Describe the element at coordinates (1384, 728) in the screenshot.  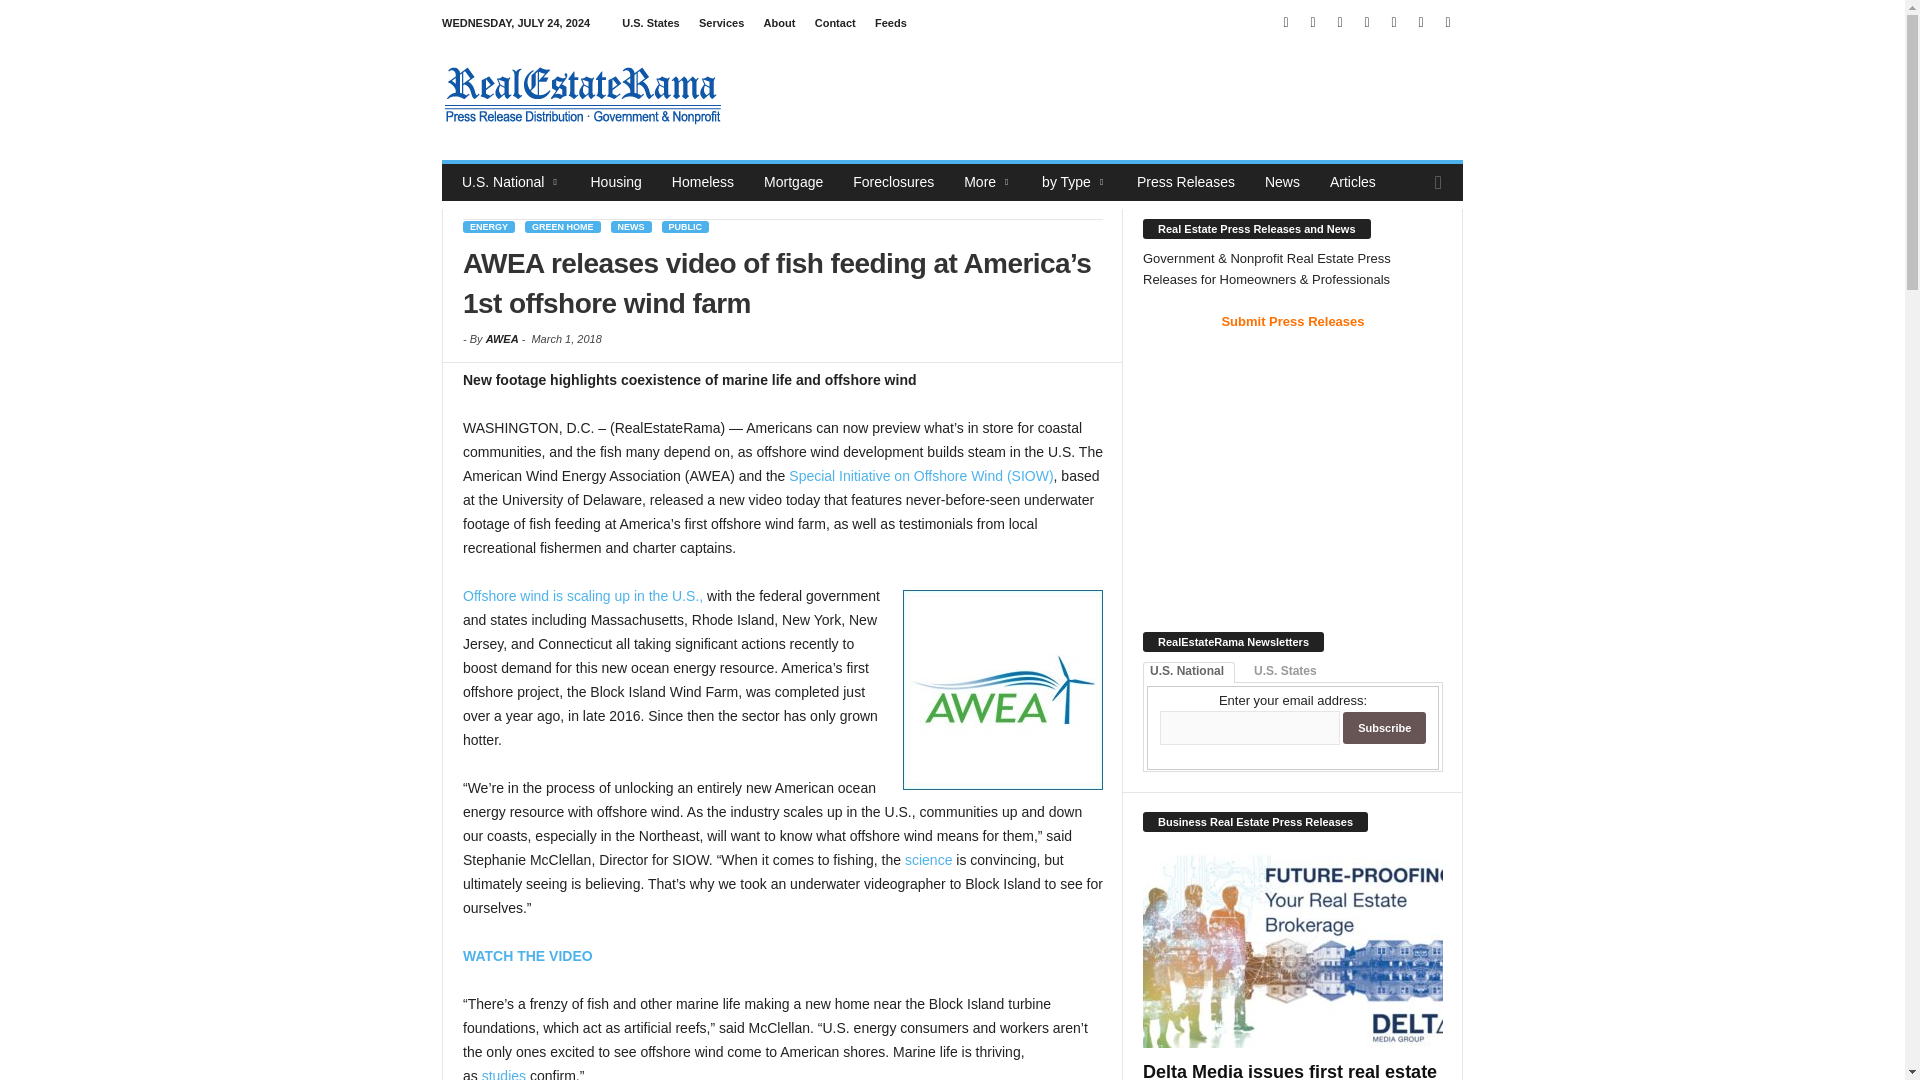
I see `Subscribe` at that location.